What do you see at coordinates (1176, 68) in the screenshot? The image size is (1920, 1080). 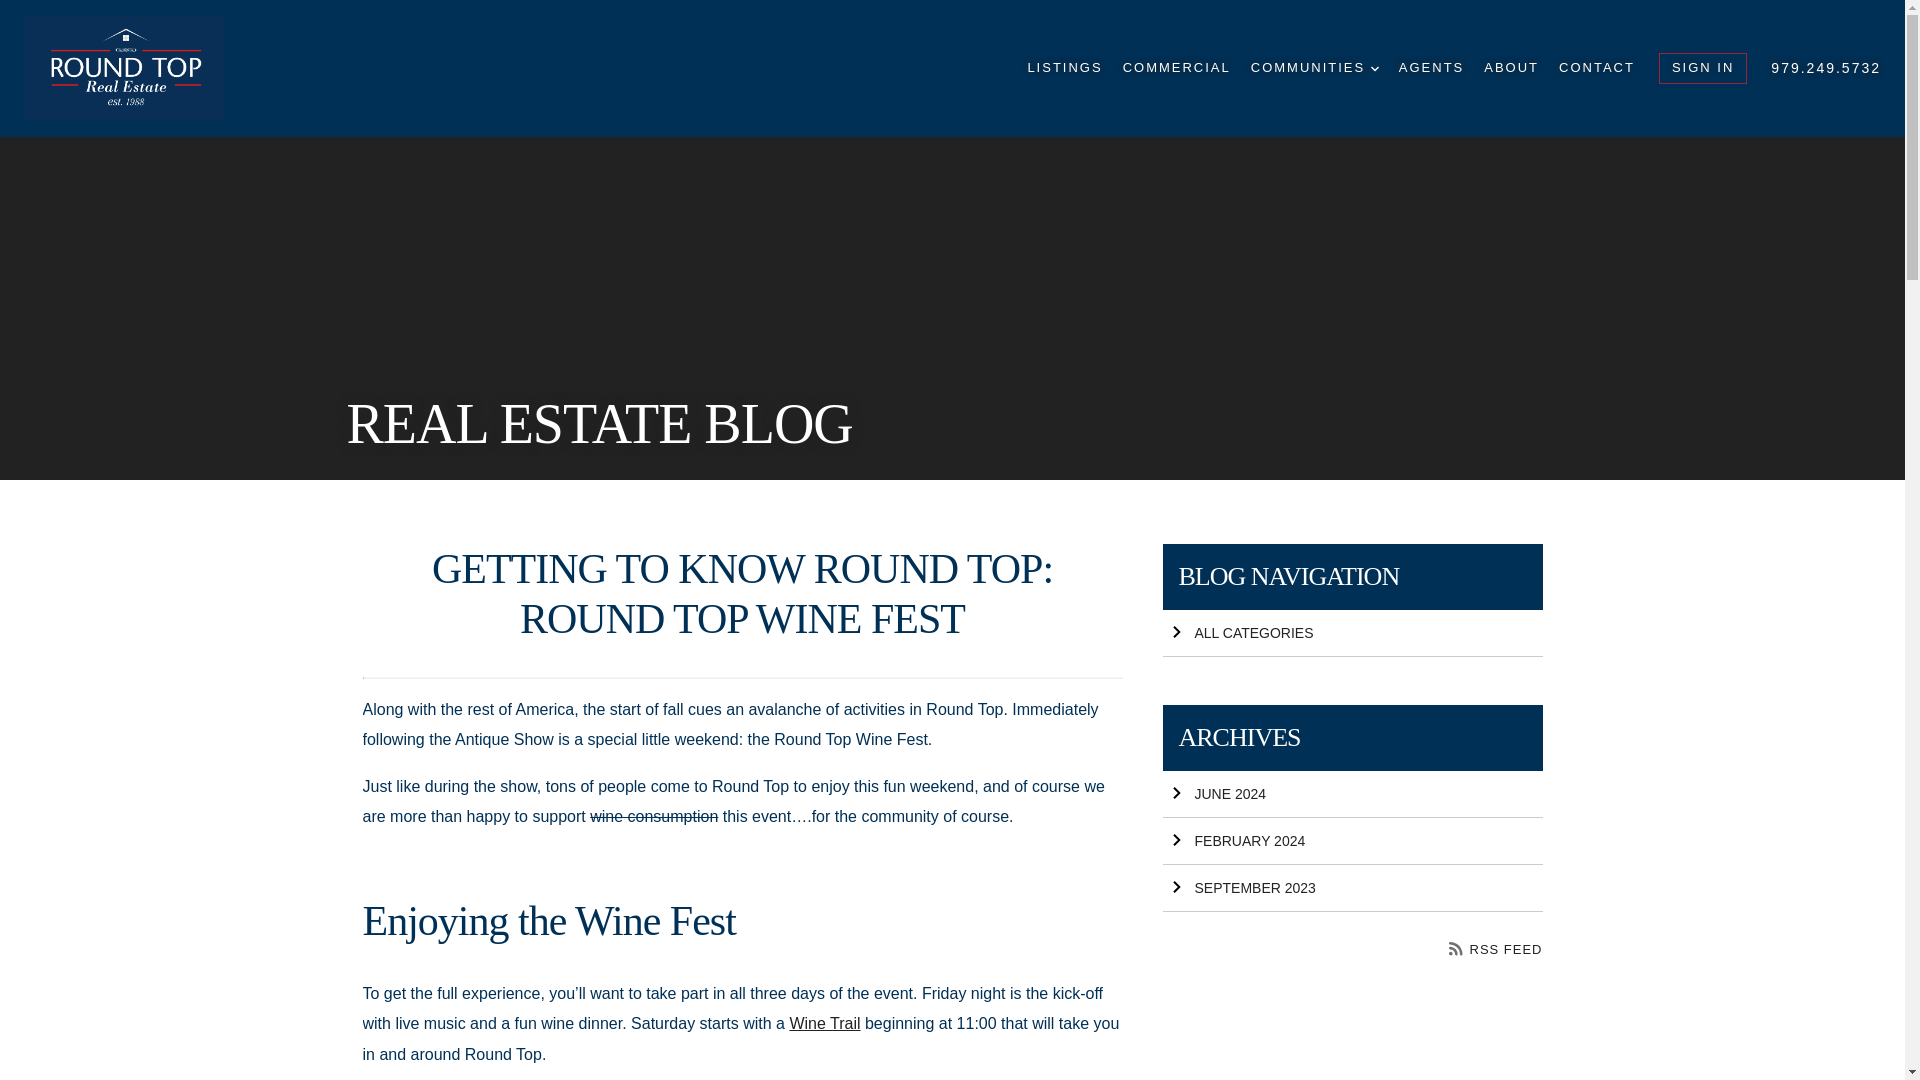 I see `COMMERCIAL` at bounding box center [1176, 68].